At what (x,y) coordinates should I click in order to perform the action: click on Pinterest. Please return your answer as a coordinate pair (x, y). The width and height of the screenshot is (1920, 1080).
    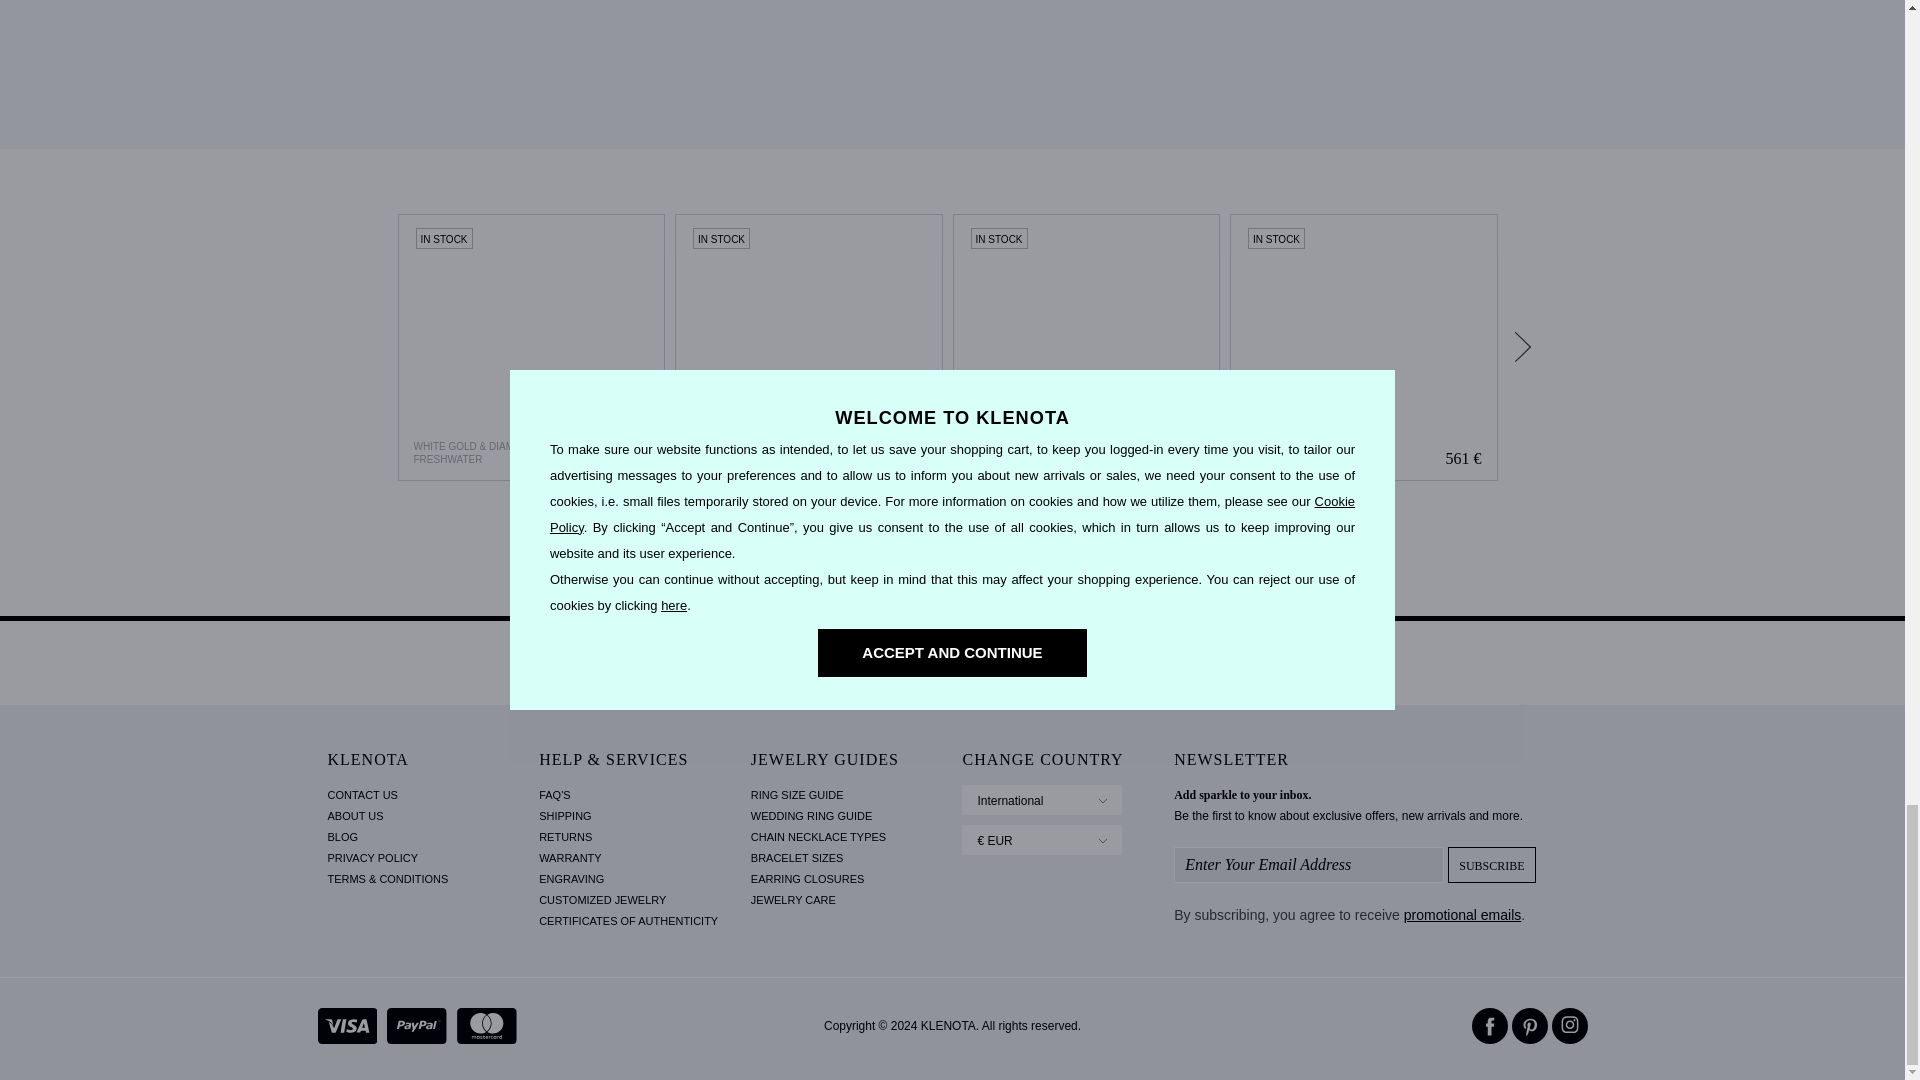
    Looking at the image, I should click on (1530, 1026).